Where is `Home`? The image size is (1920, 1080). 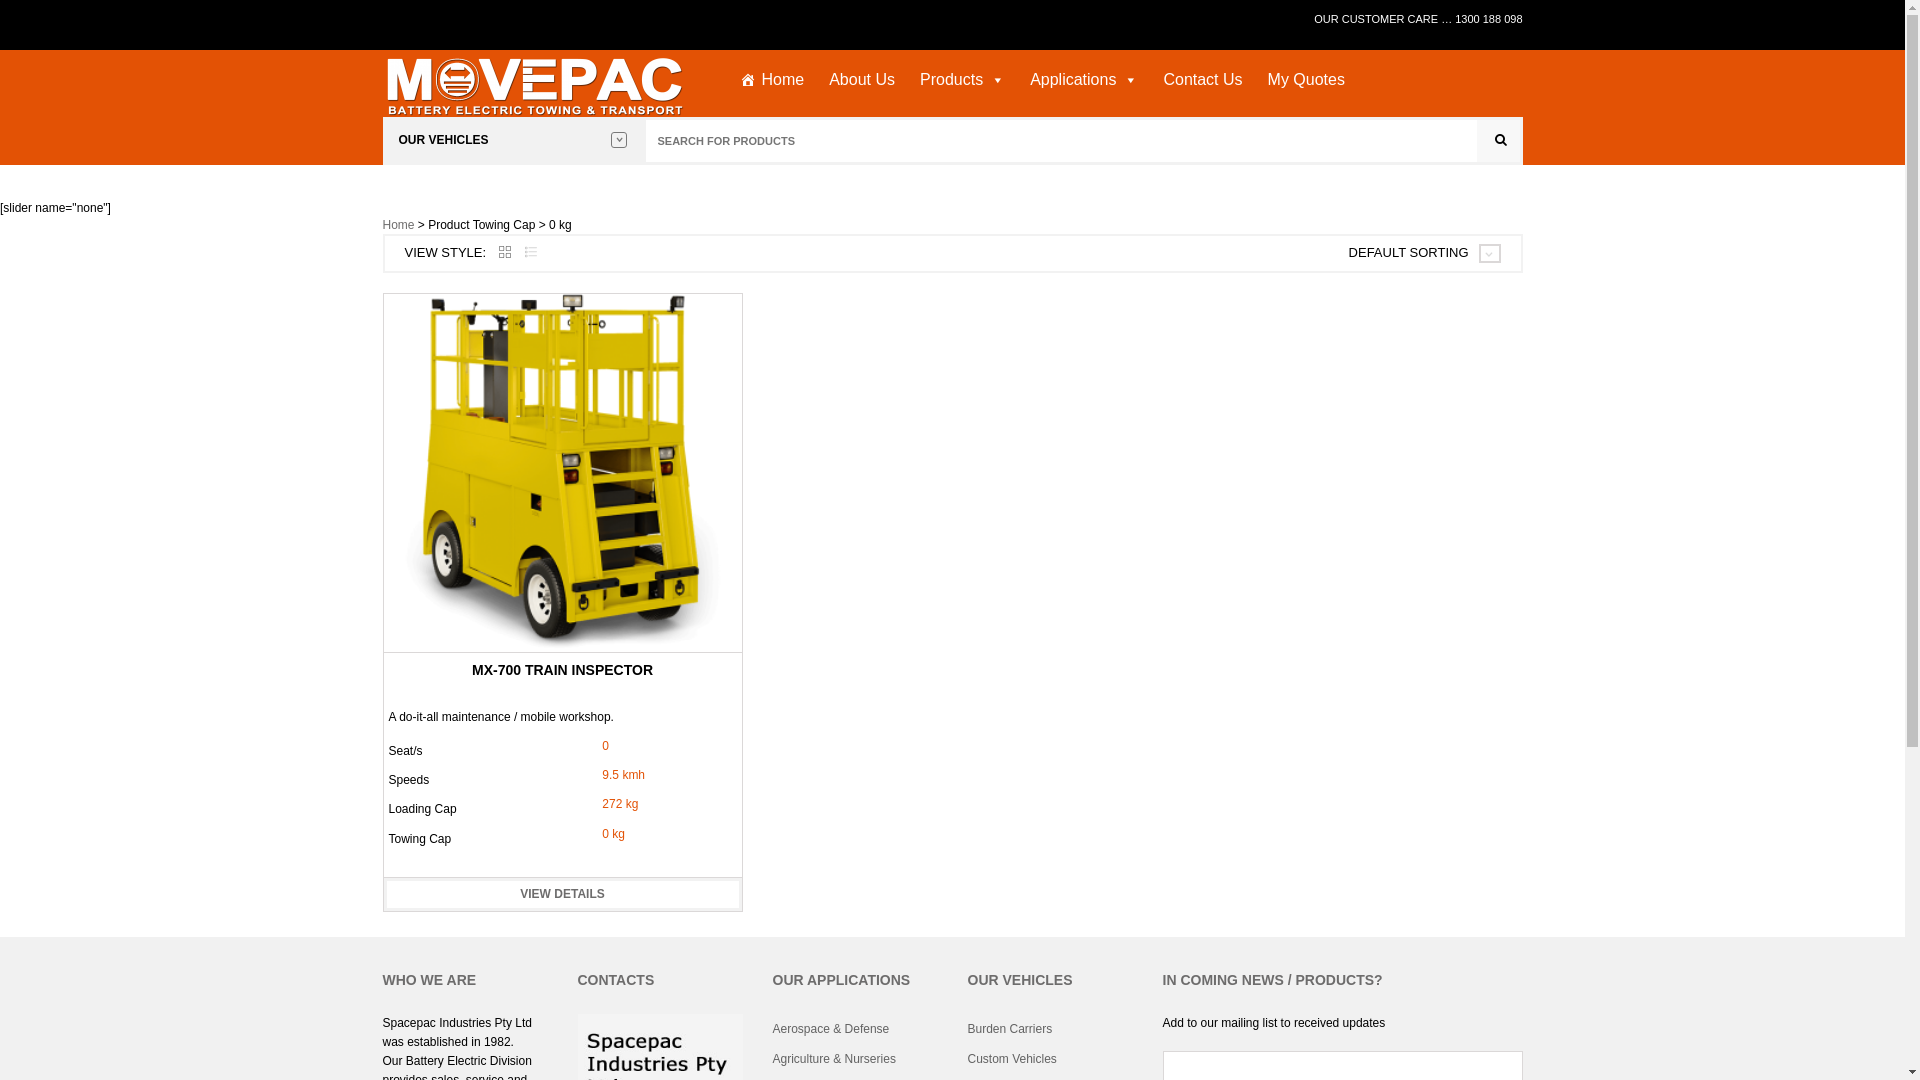 Home is located at coordinates (772, 80).